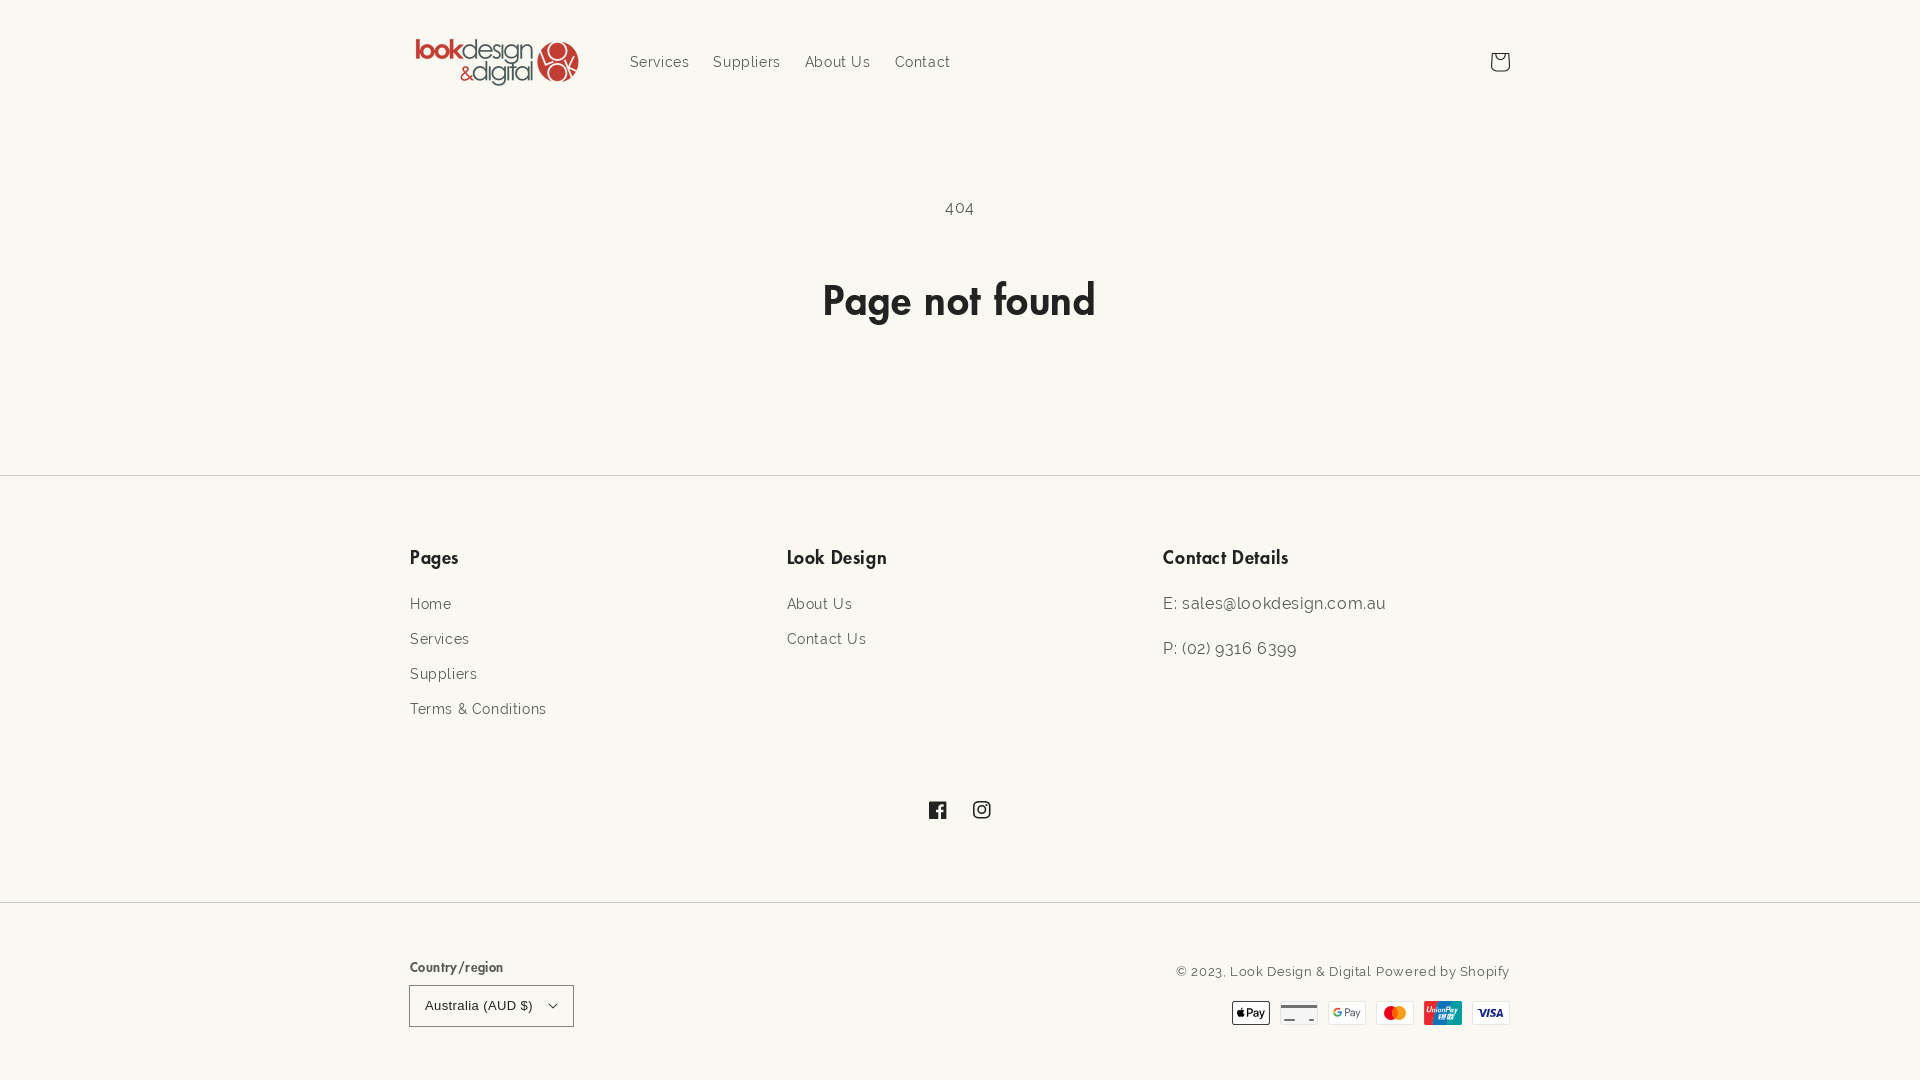 The width and height of the screenshot is (1920, 1080). I want to click on Contact Us, so click(827, 640).